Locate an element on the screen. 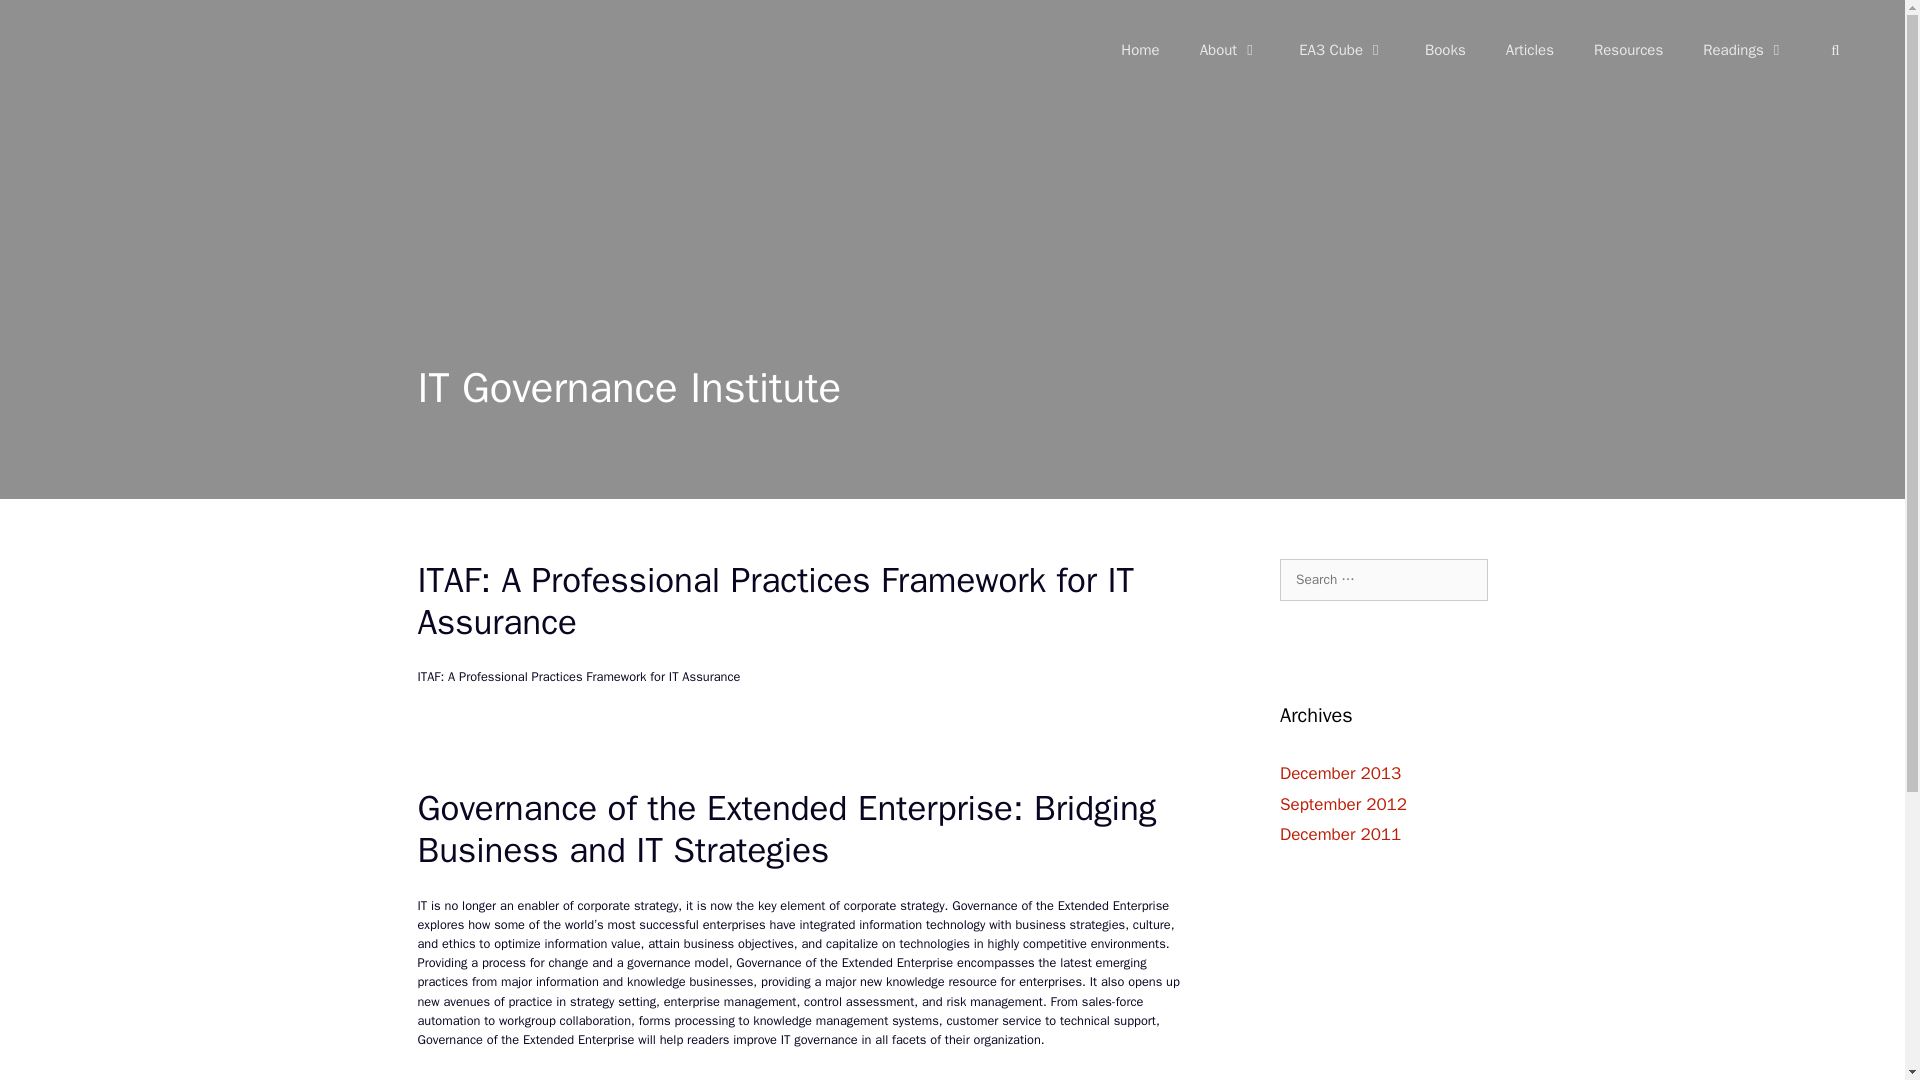 Image resolution: width=1920 pixels, height=1080 pixels. Articles is located at coordinates (1530, 50).